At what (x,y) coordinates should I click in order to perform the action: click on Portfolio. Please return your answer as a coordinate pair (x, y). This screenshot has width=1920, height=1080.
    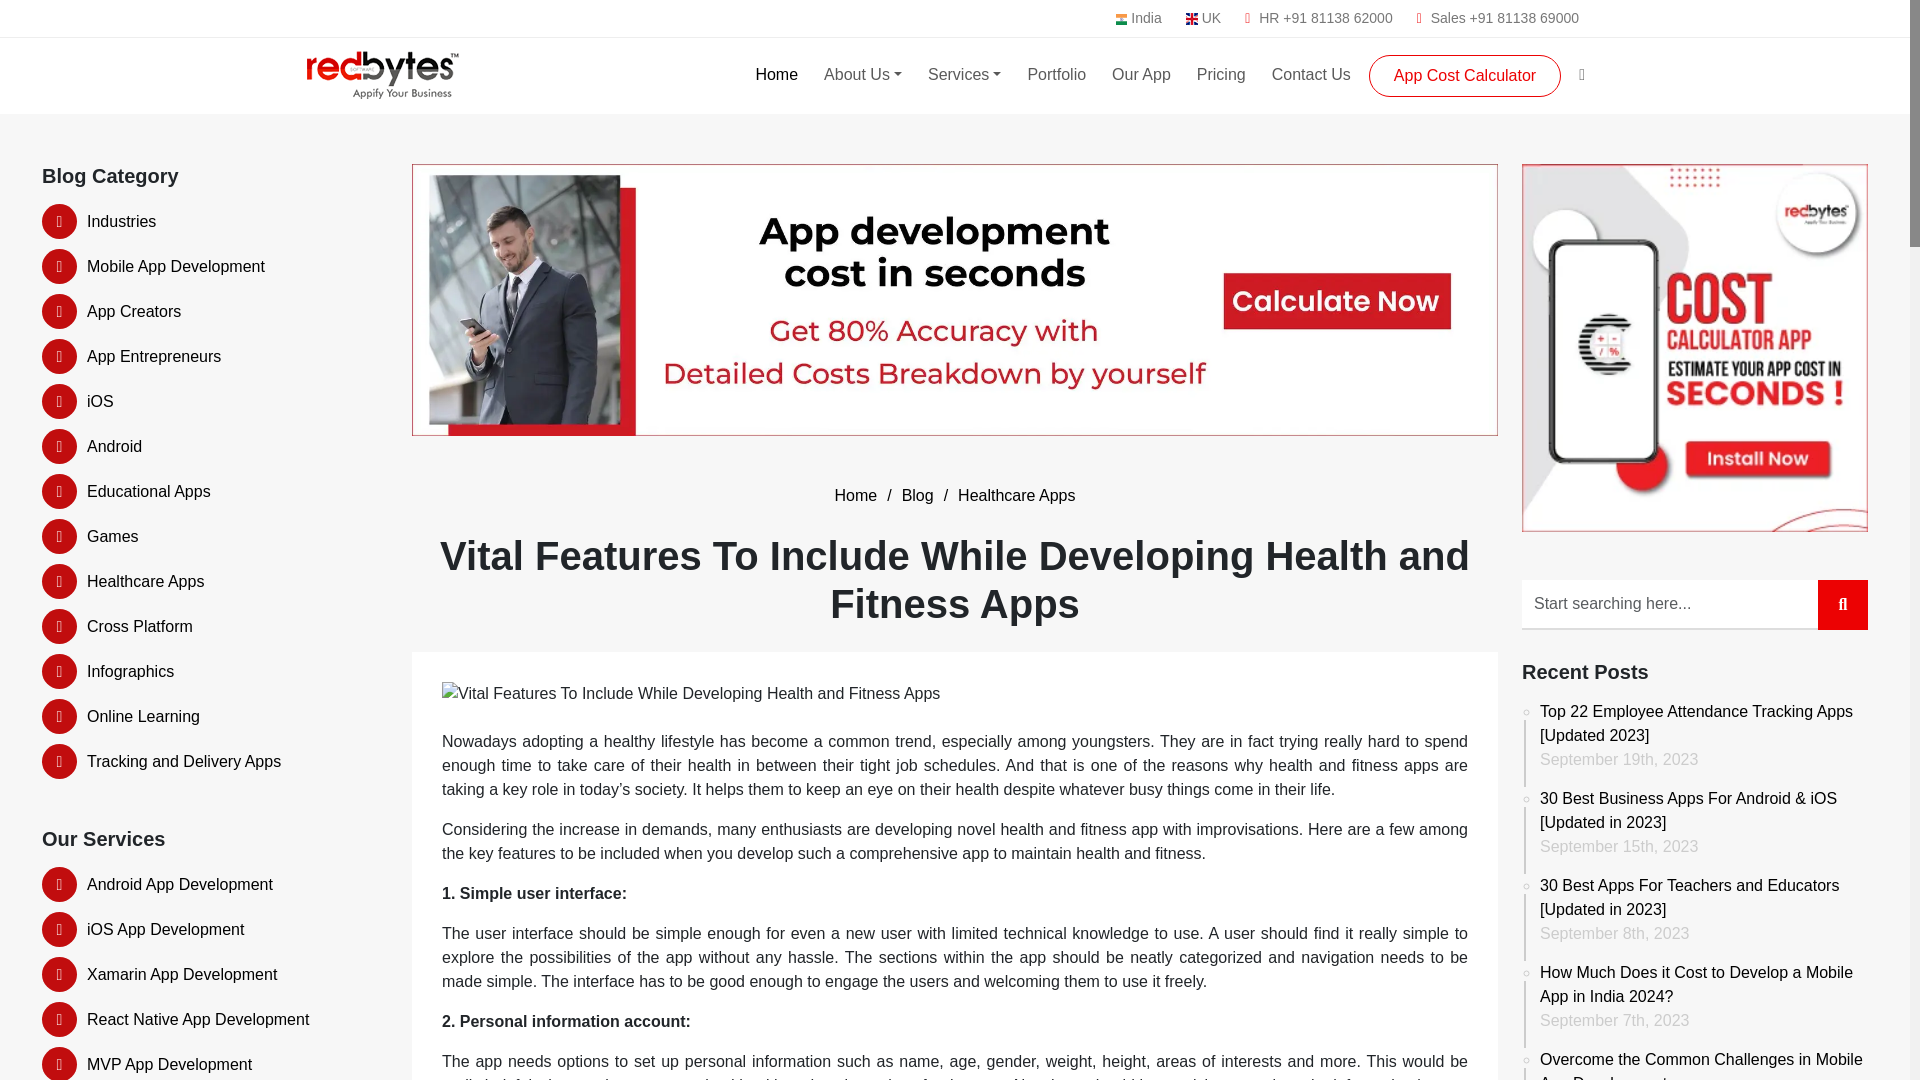
    Looking at the image, I should click on (1056, 75).